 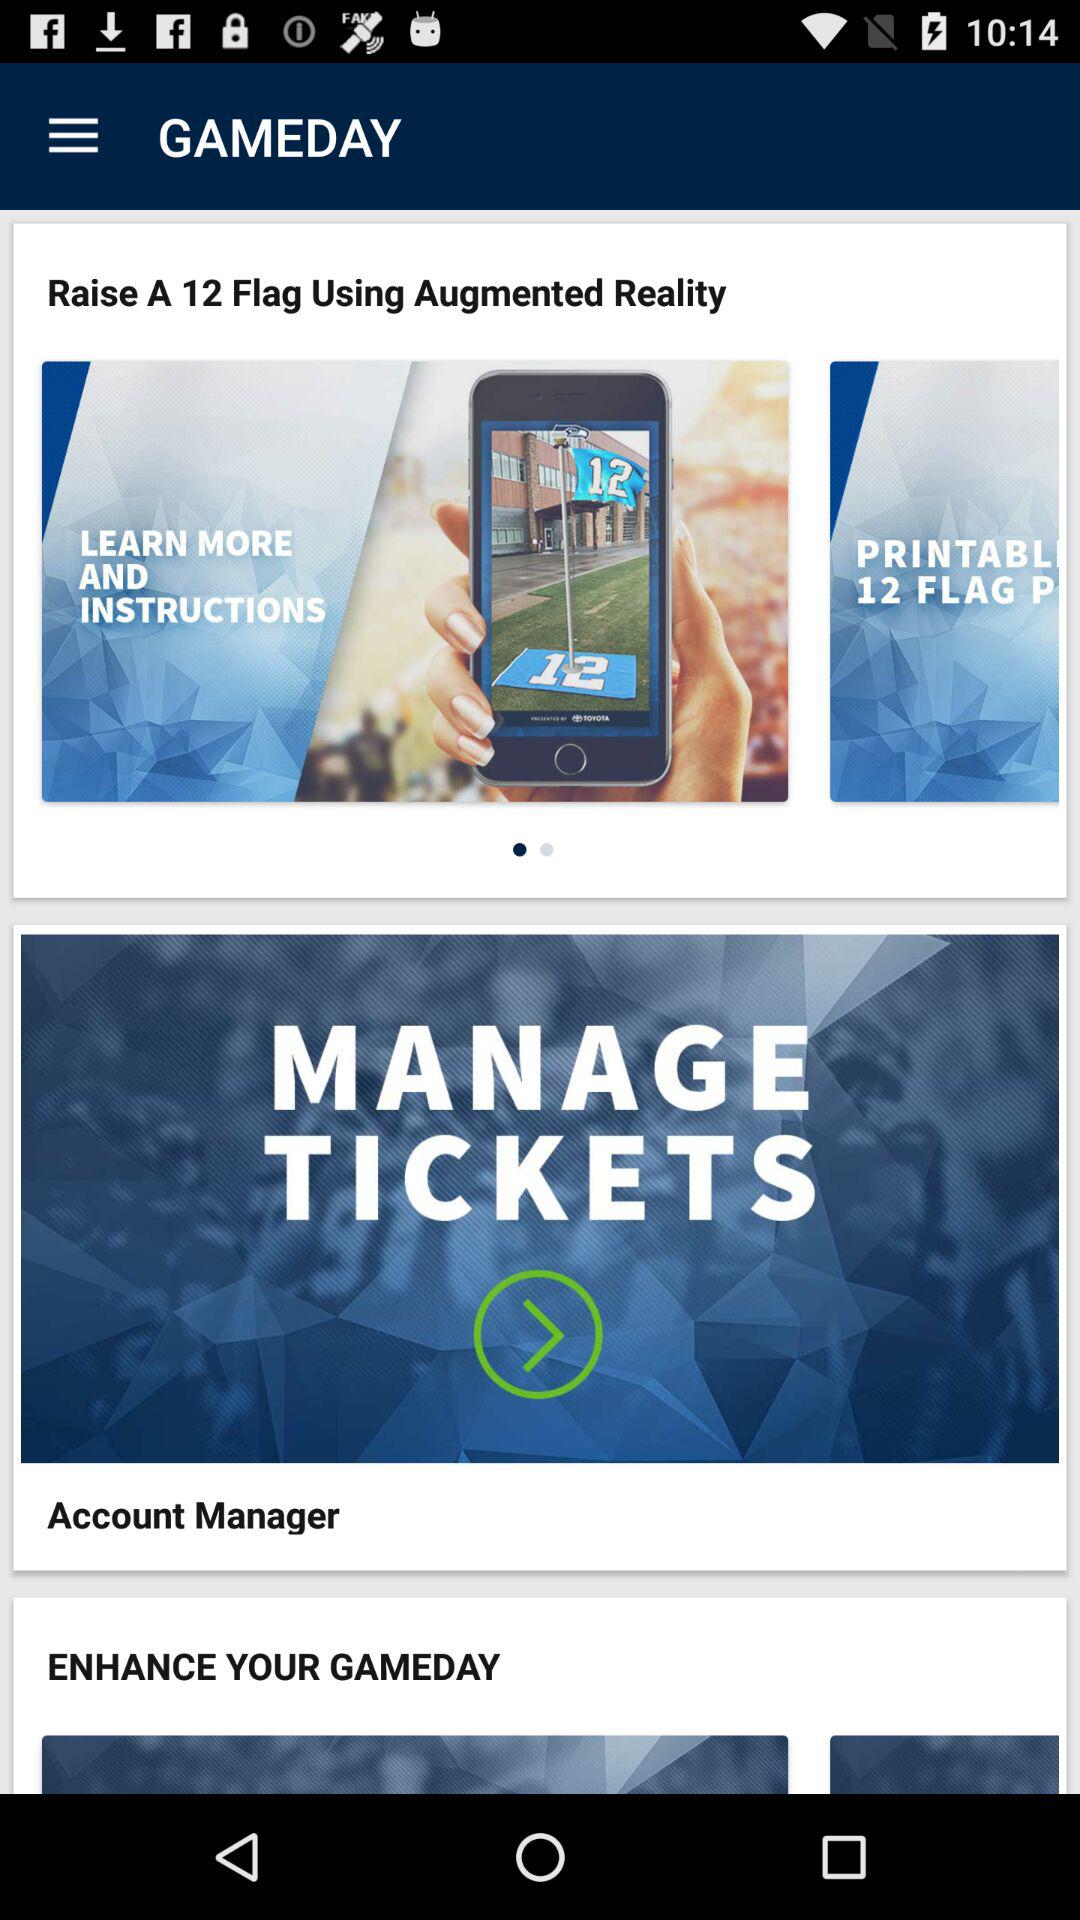 What do you see at coordinates (73, 136) in the screenshot?
I see `turn off item to the left of the gameday` at bounding box center [73, 136].